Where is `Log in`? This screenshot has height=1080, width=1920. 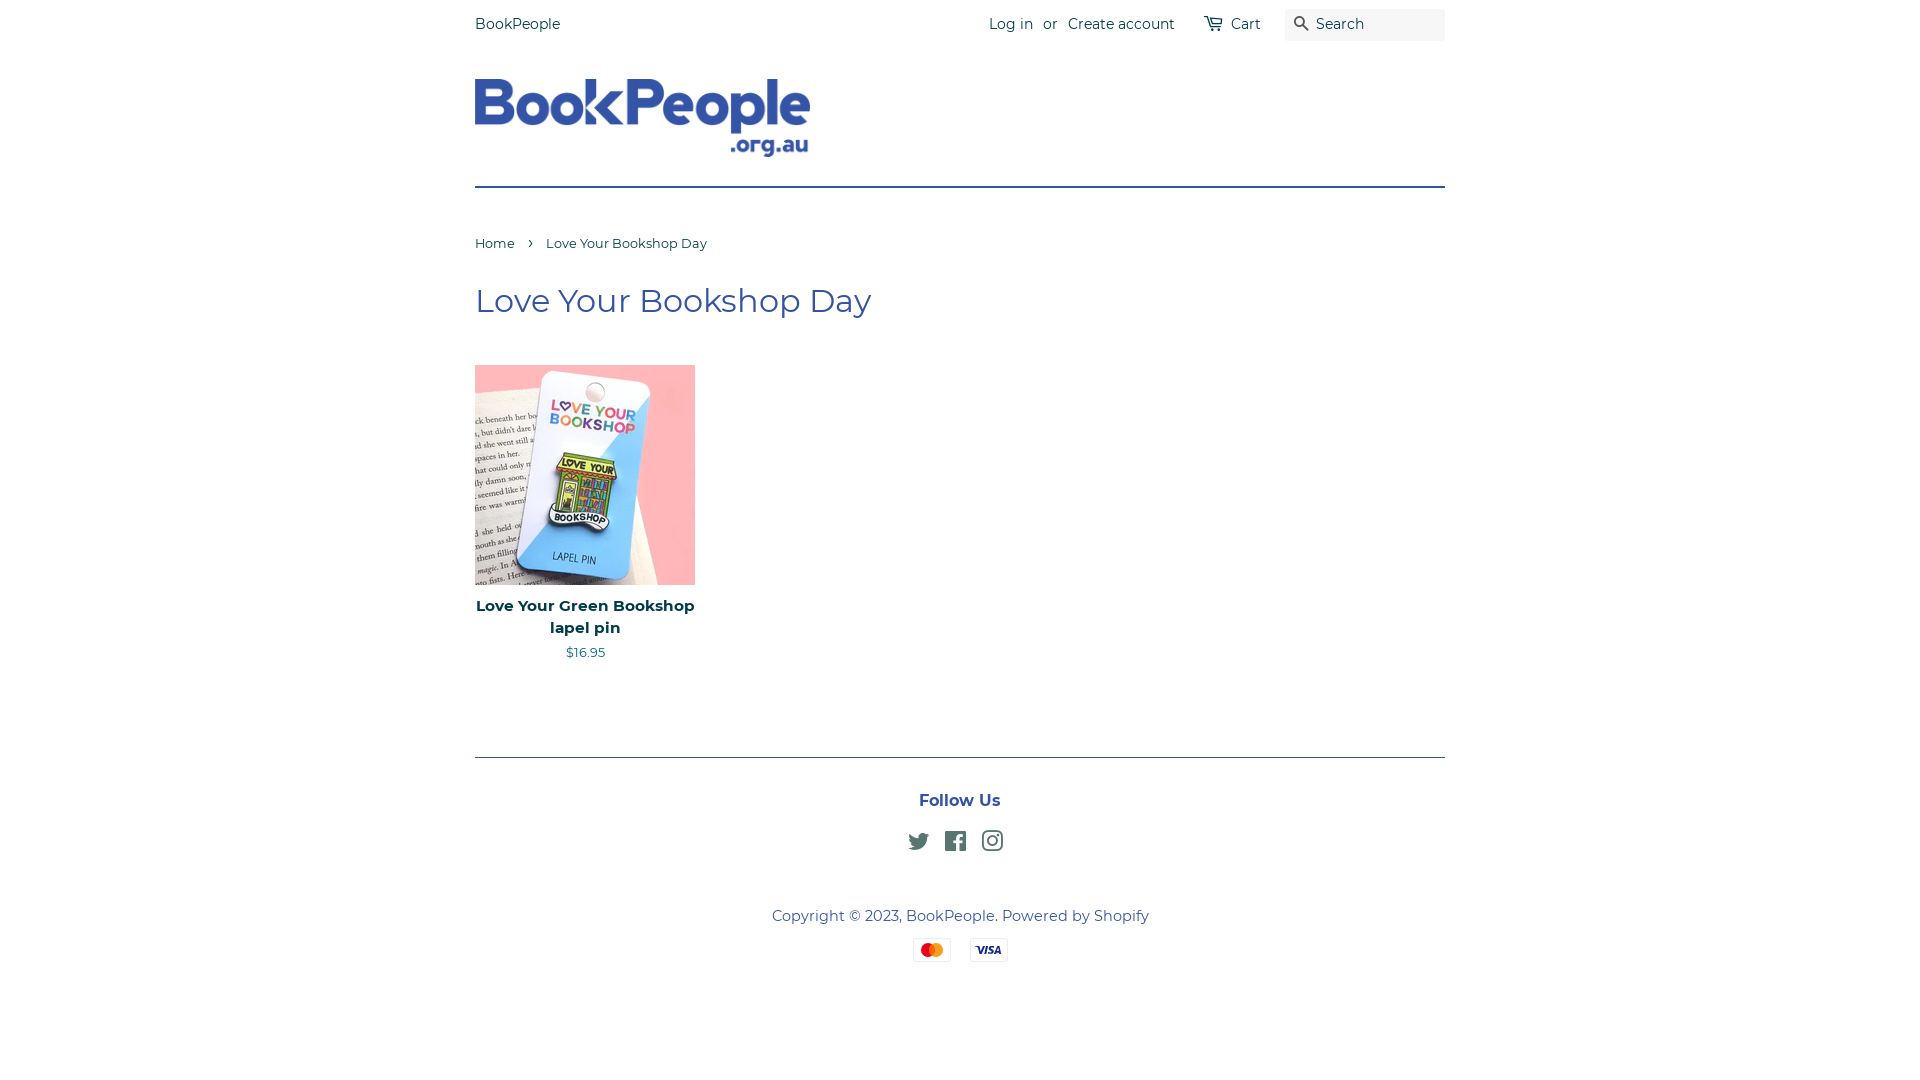
Log in is located at coordinates (1011, 24).